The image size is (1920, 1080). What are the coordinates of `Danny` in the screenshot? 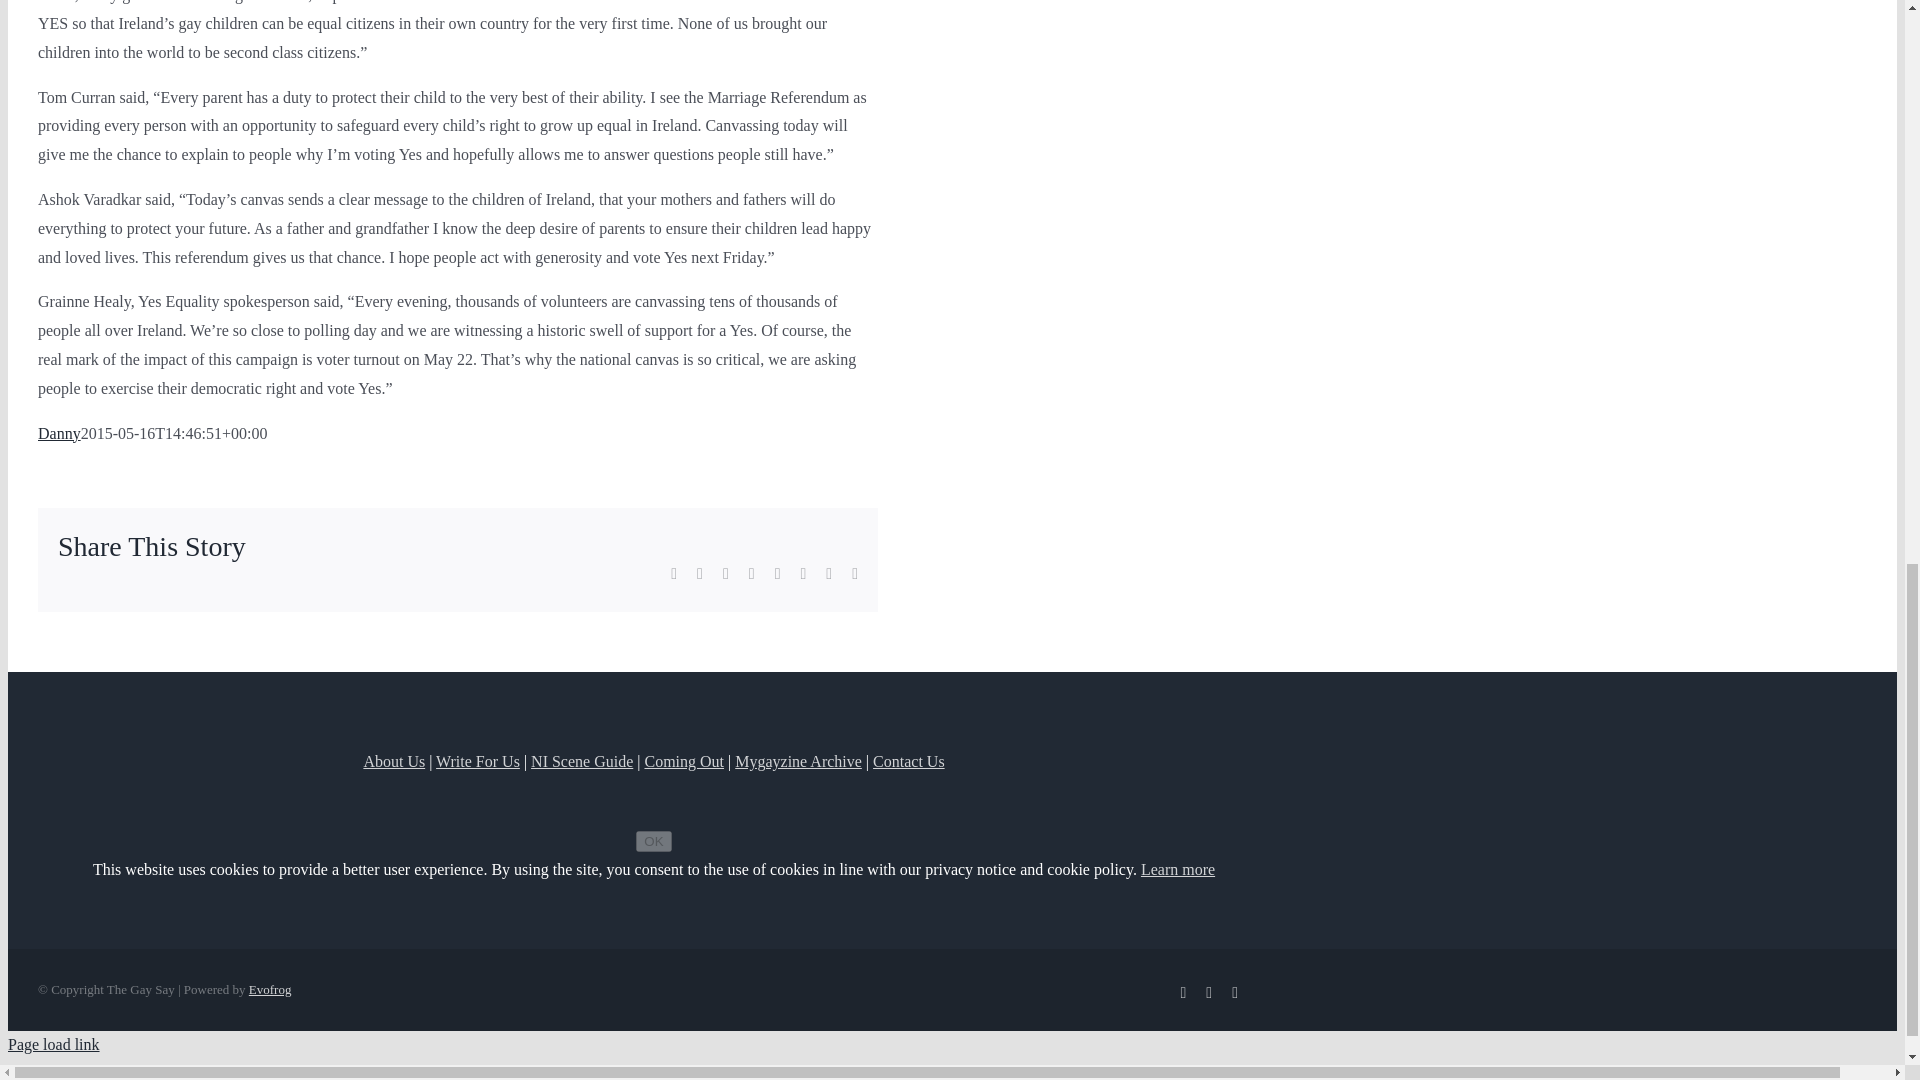 It's located at (59, 433).